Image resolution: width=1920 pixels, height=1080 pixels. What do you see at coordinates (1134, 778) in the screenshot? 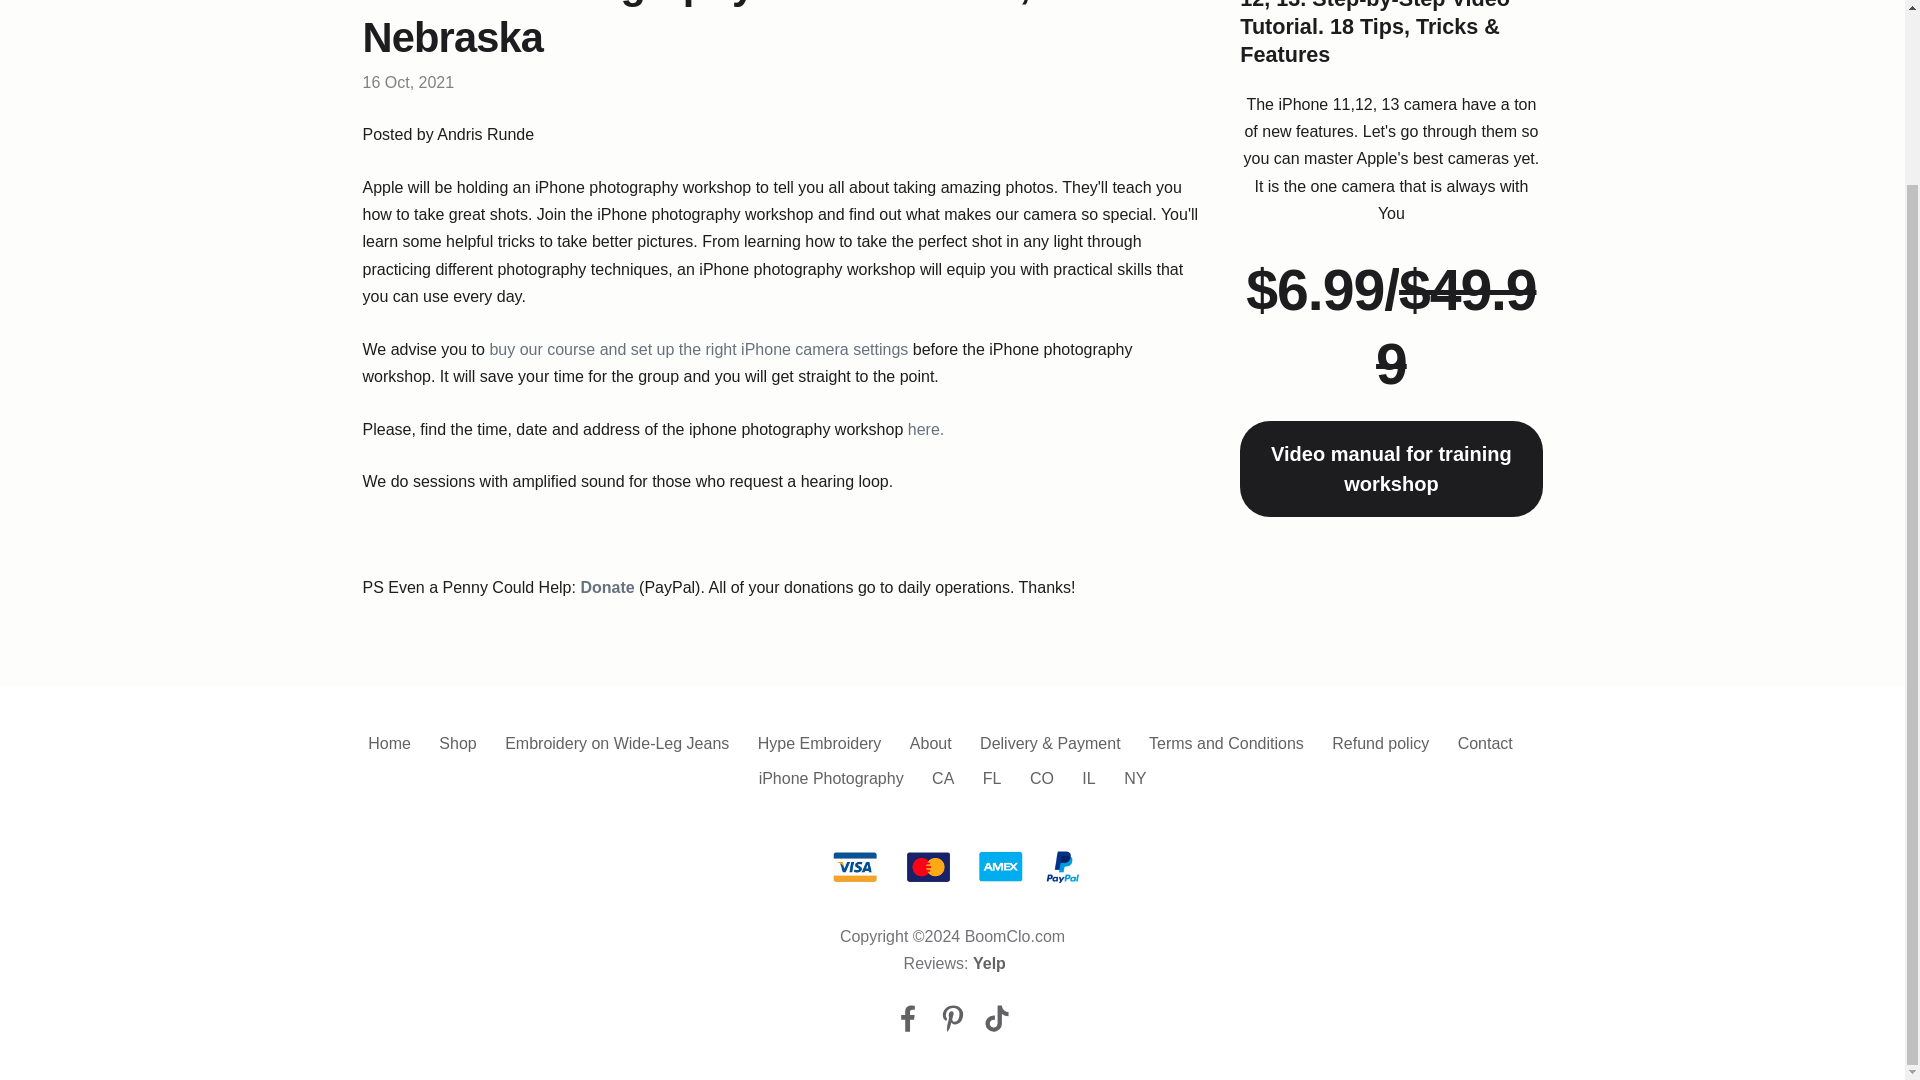
I see `NY` at bounding box center [1134, 778].